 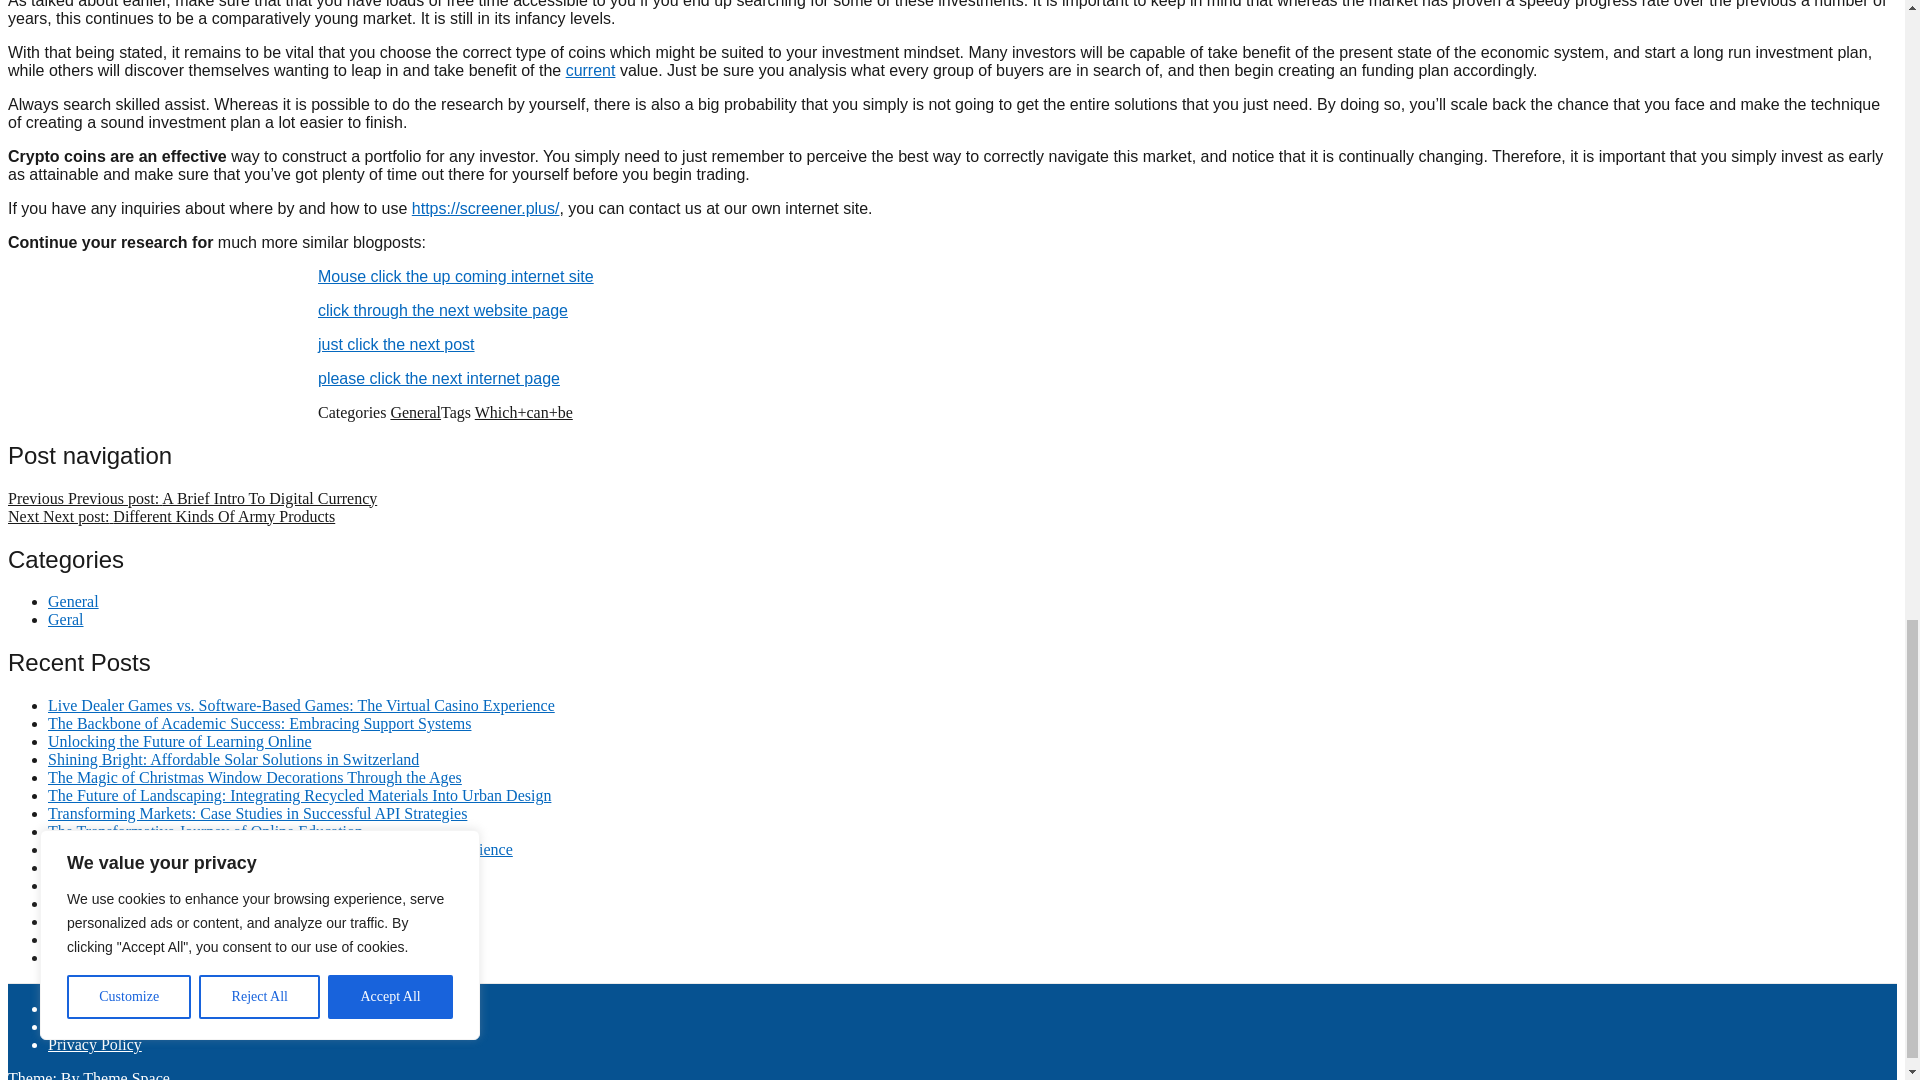 I want to click on The Backbone of Academic Success: Embracing Support Systems, so click(x=259, y=723).